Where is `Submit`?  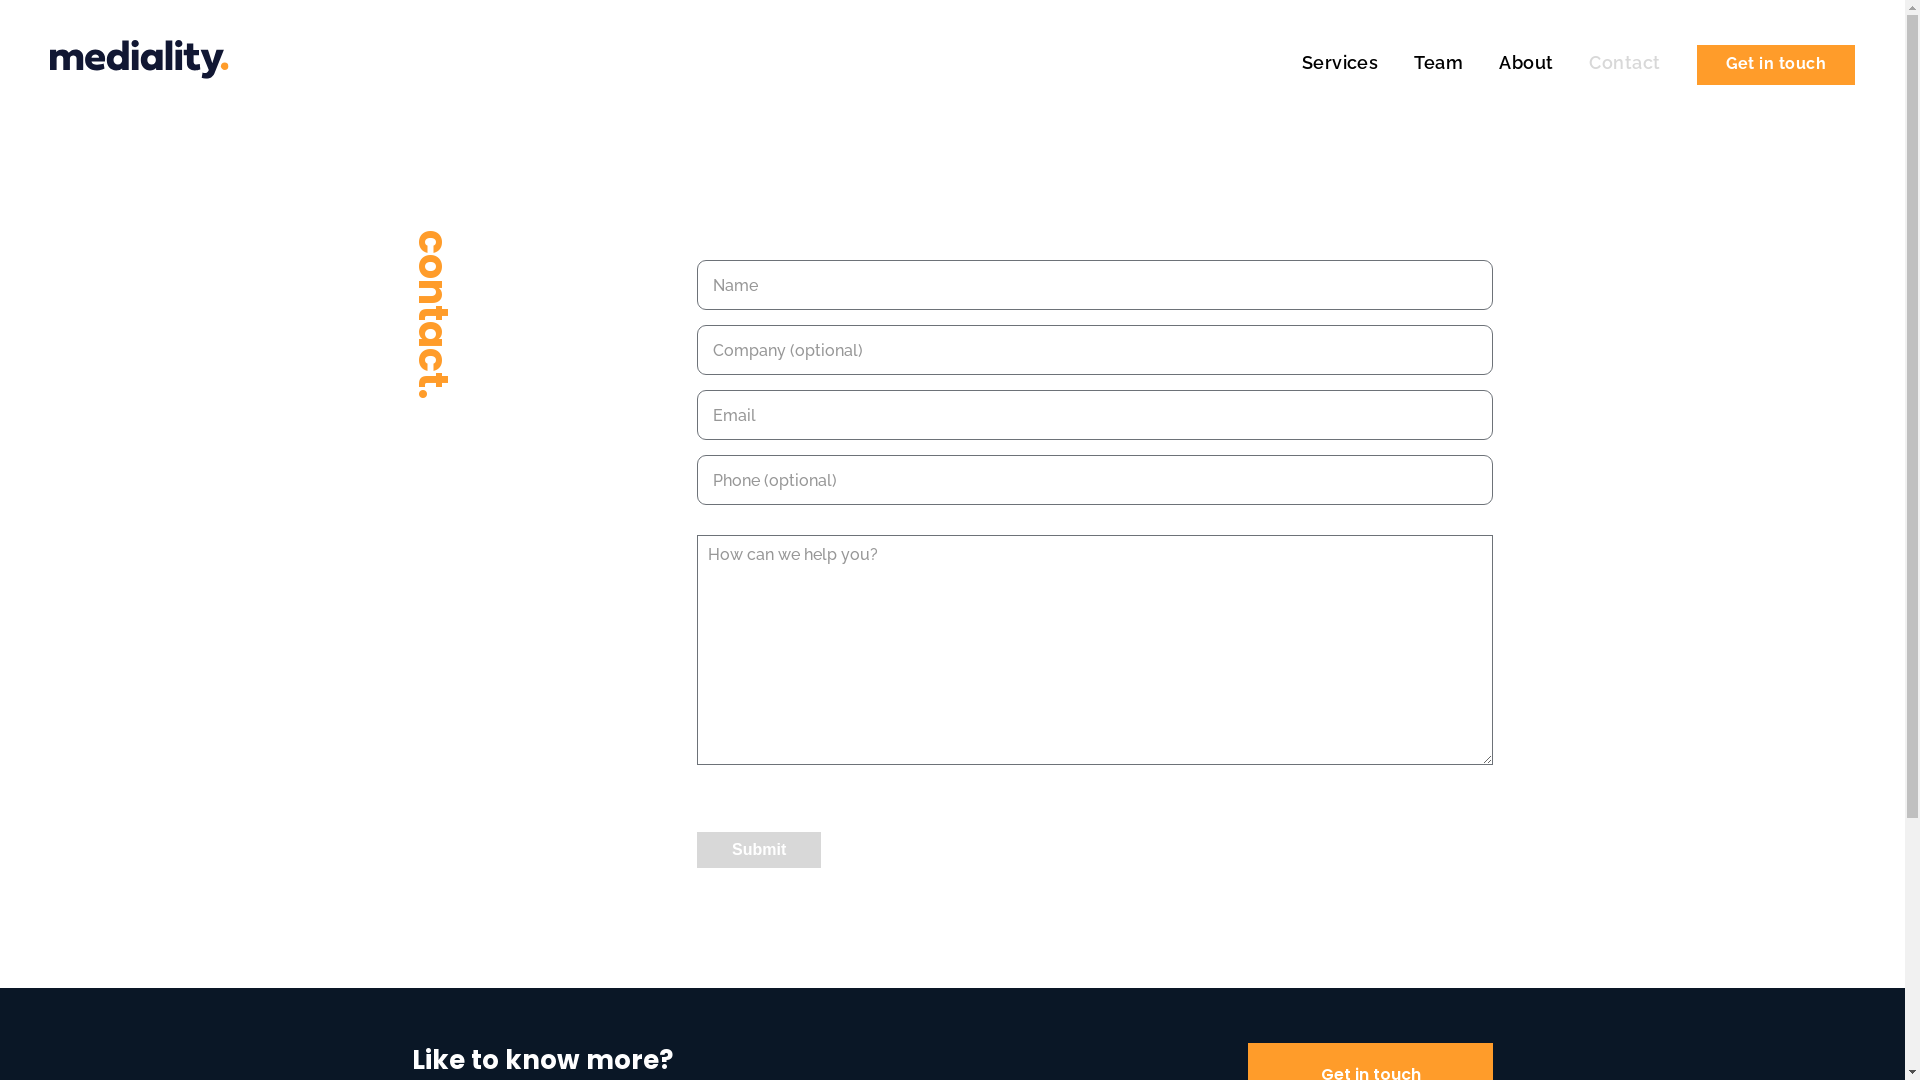
Submit is located at coordinates (759, 850).